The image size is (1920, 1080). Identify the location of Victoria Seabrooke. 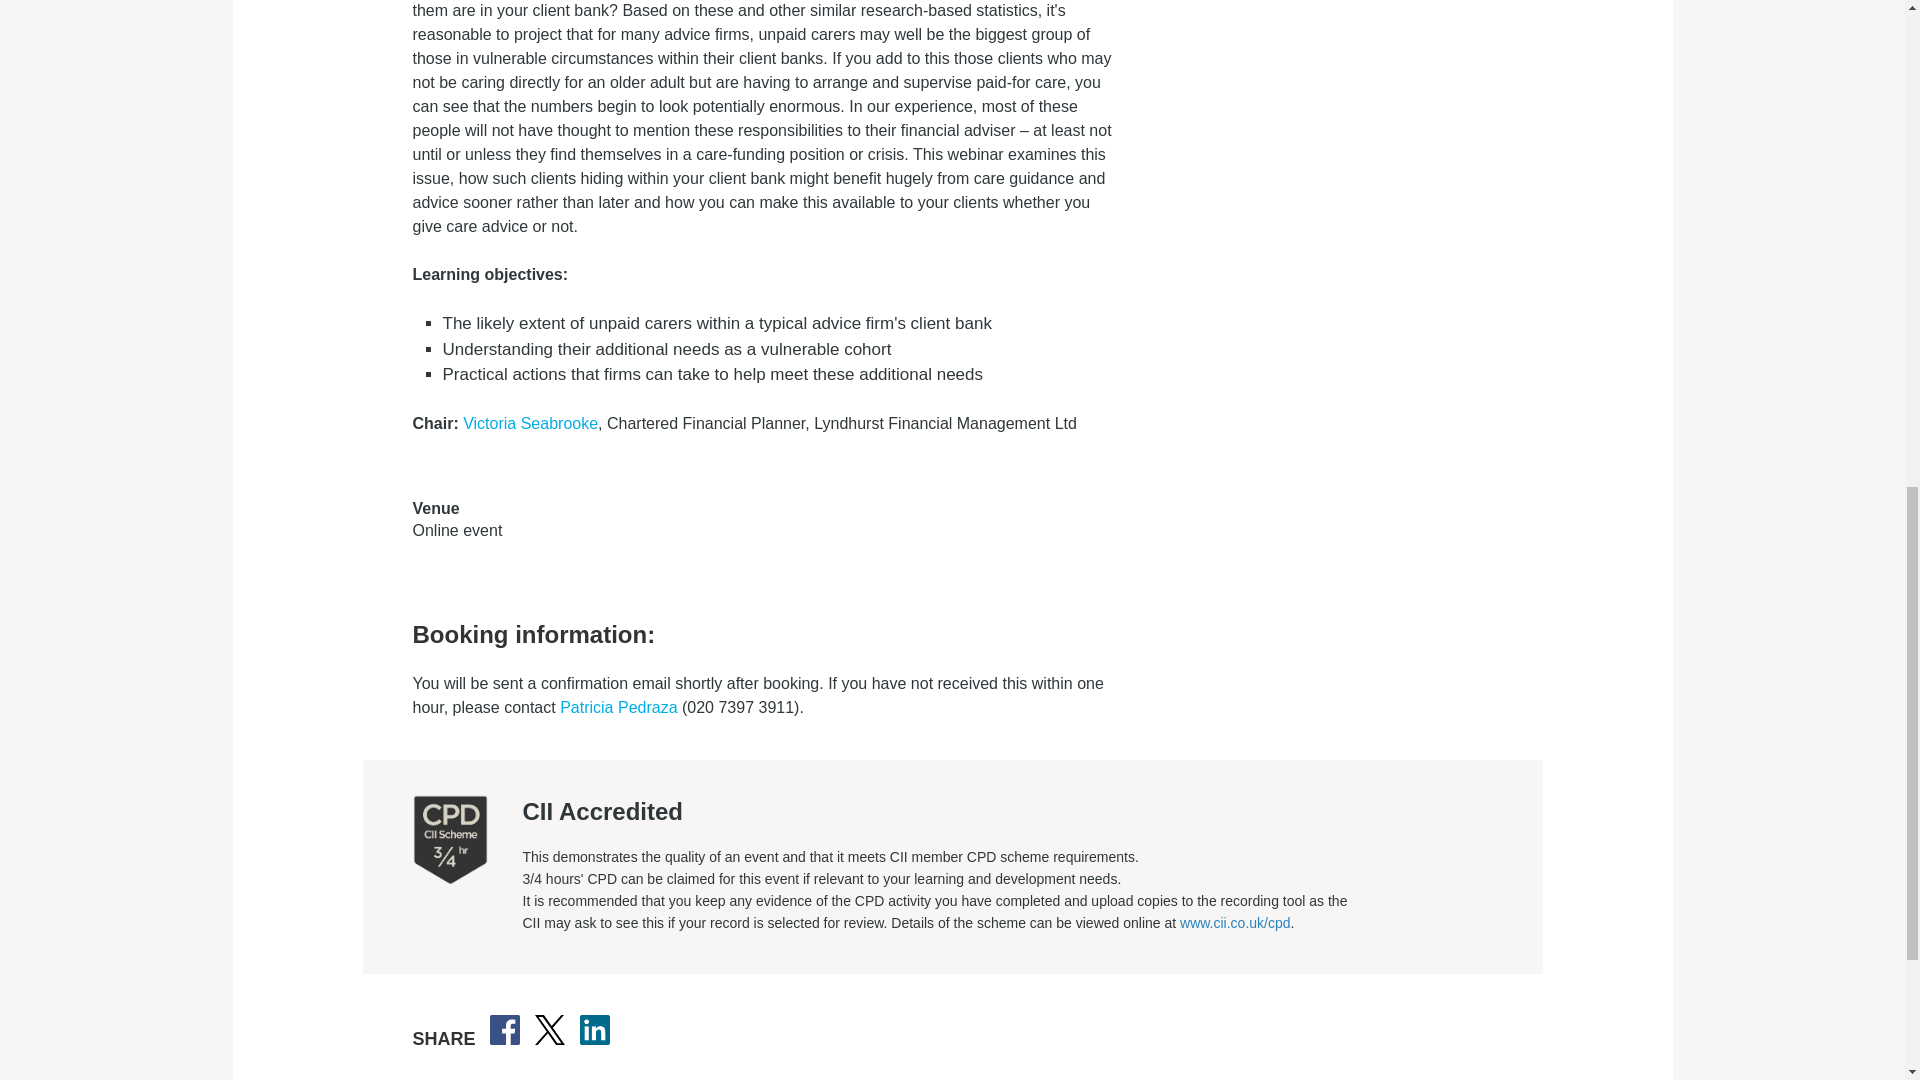
(530, 424).